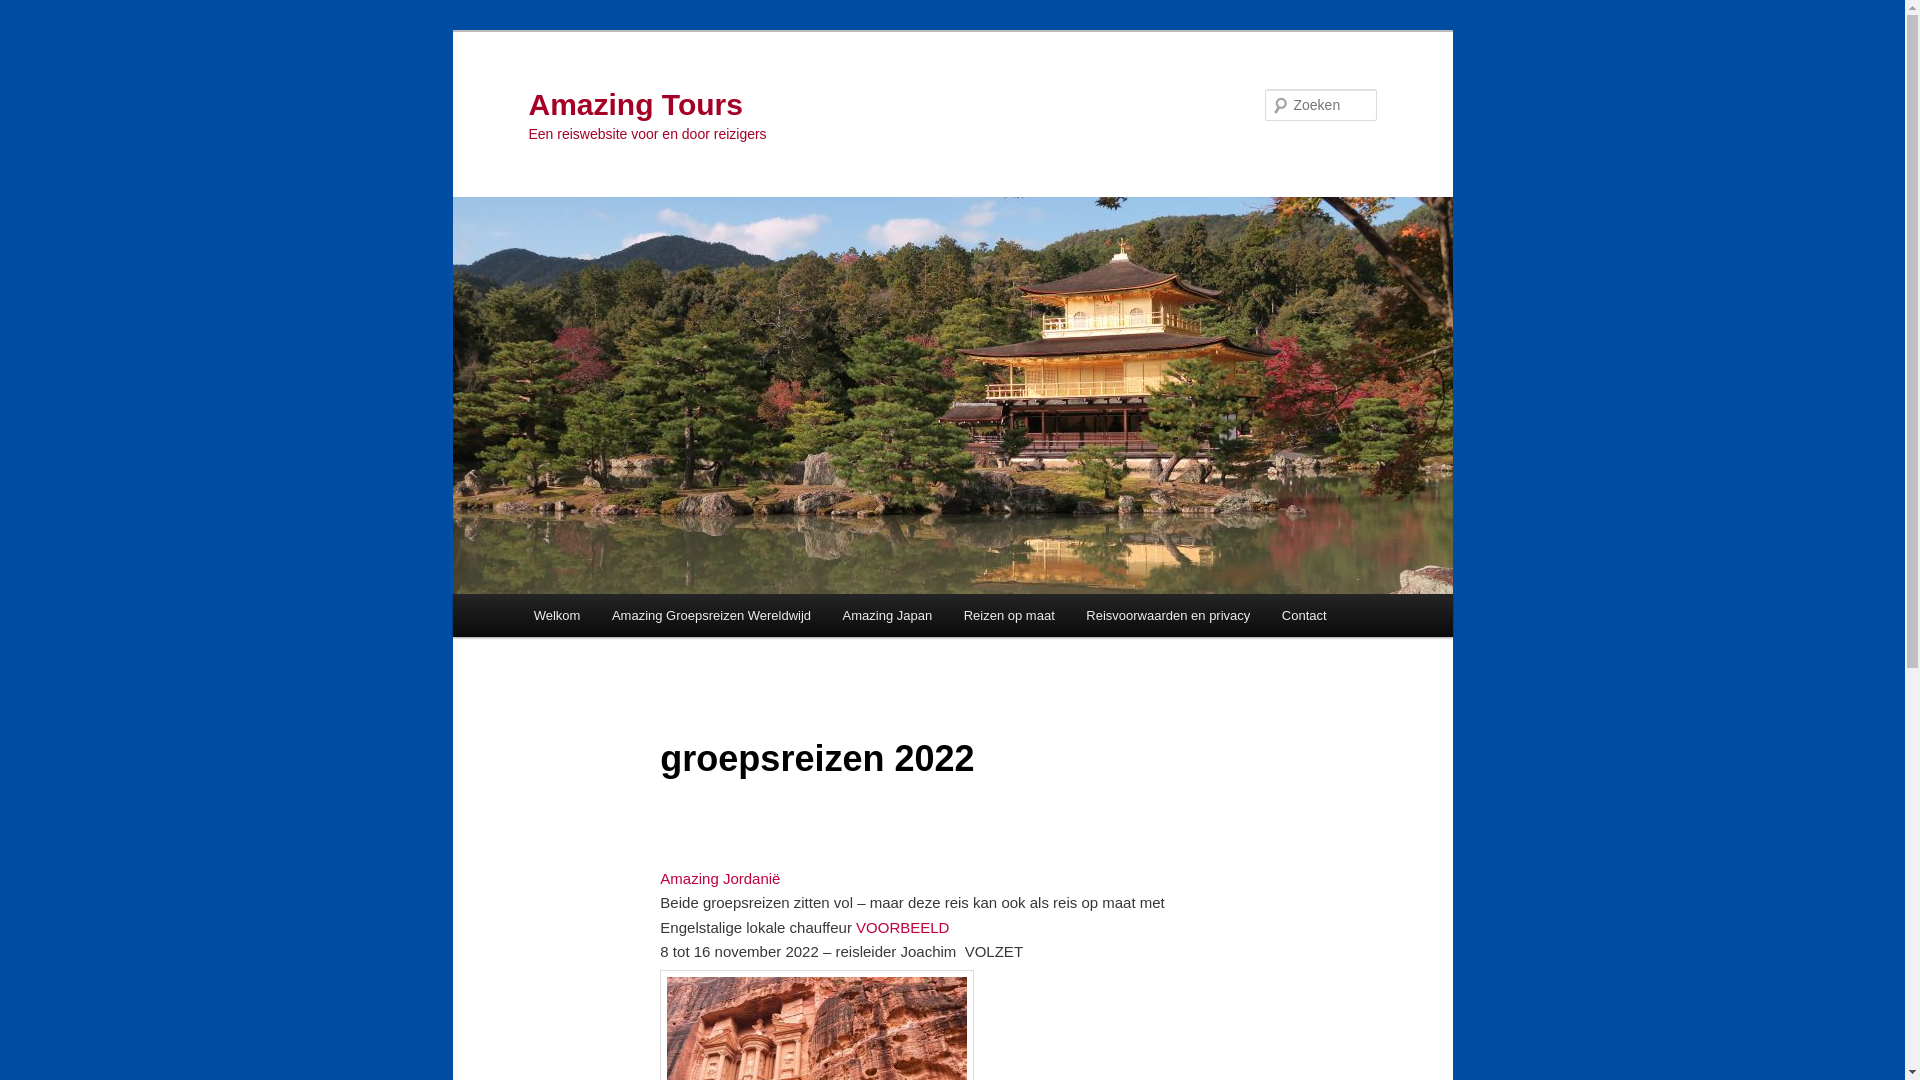 The width and height of the screenshot is (1920, 1080). I want to click on Amazing Groepsreizen Wereldwijd, so click(712, 616).